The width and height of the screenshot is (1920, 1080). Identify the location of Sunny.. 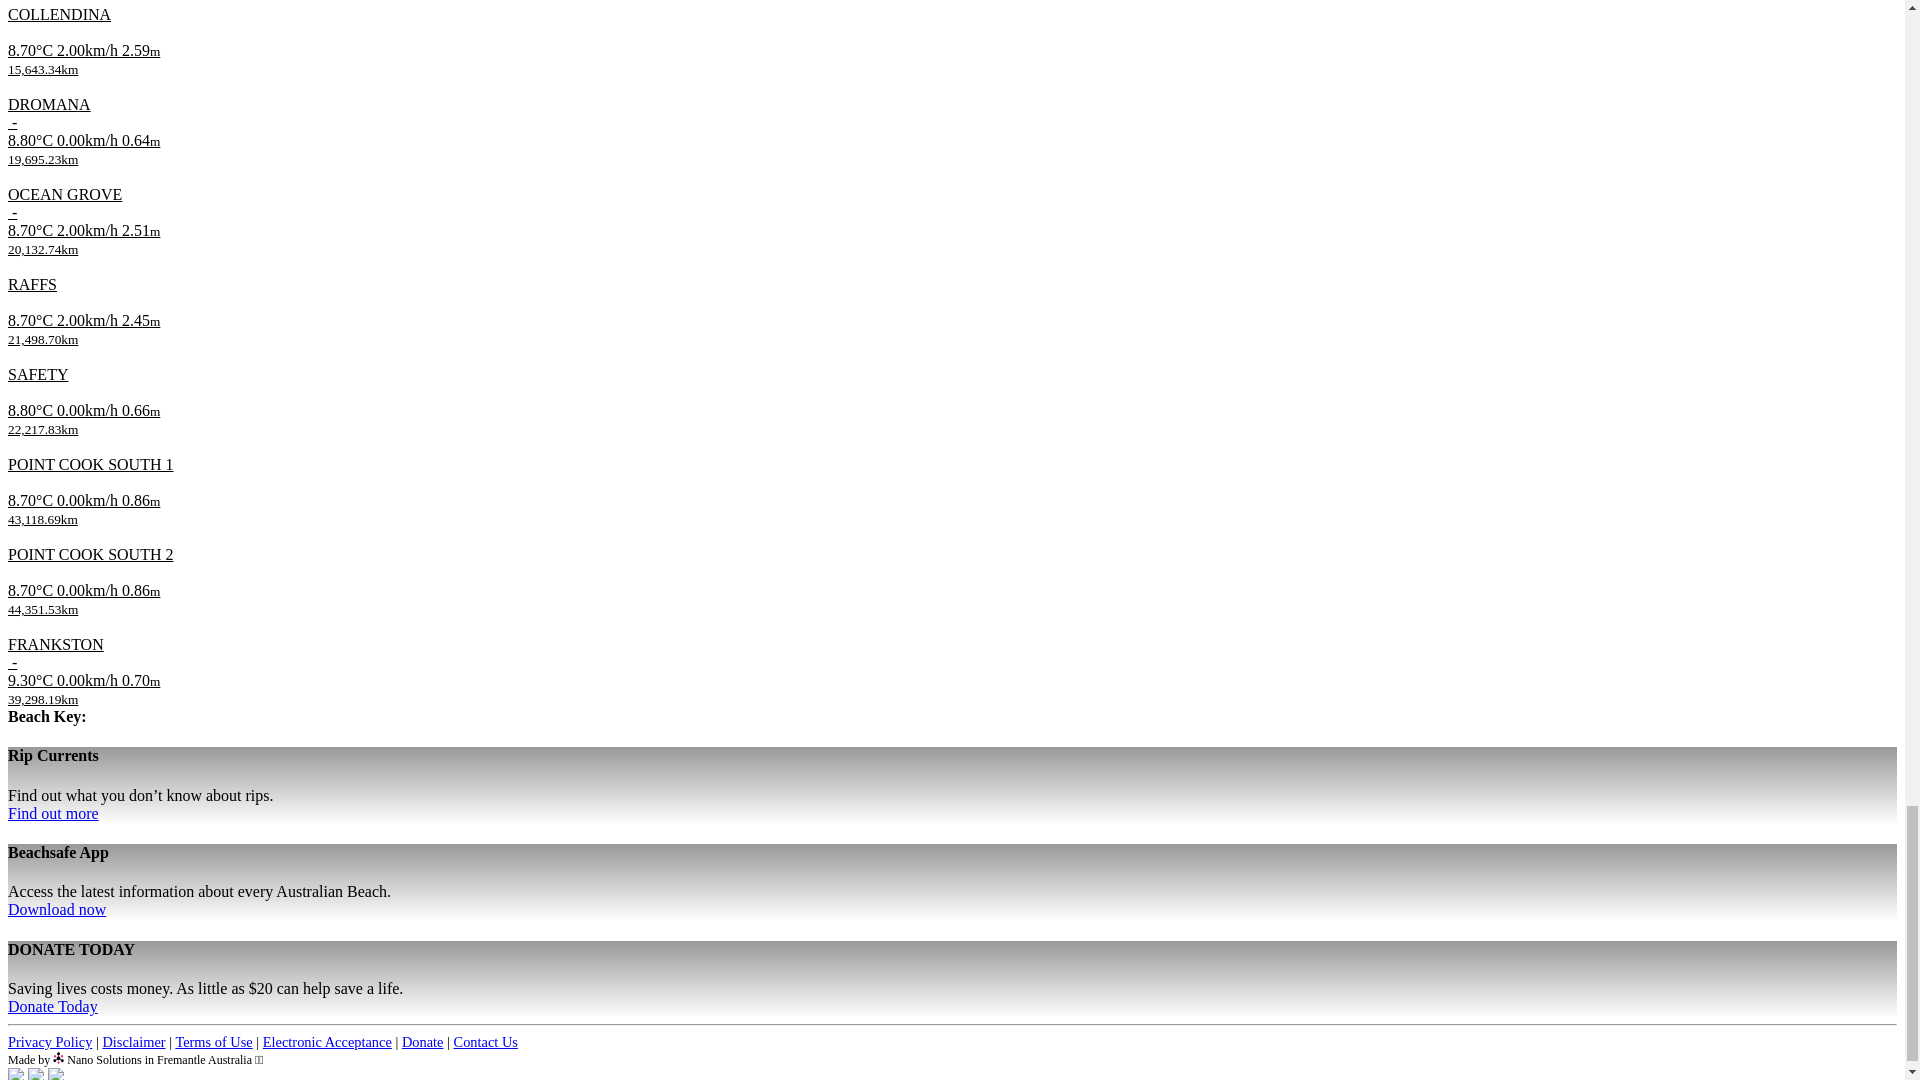
(32, 140).